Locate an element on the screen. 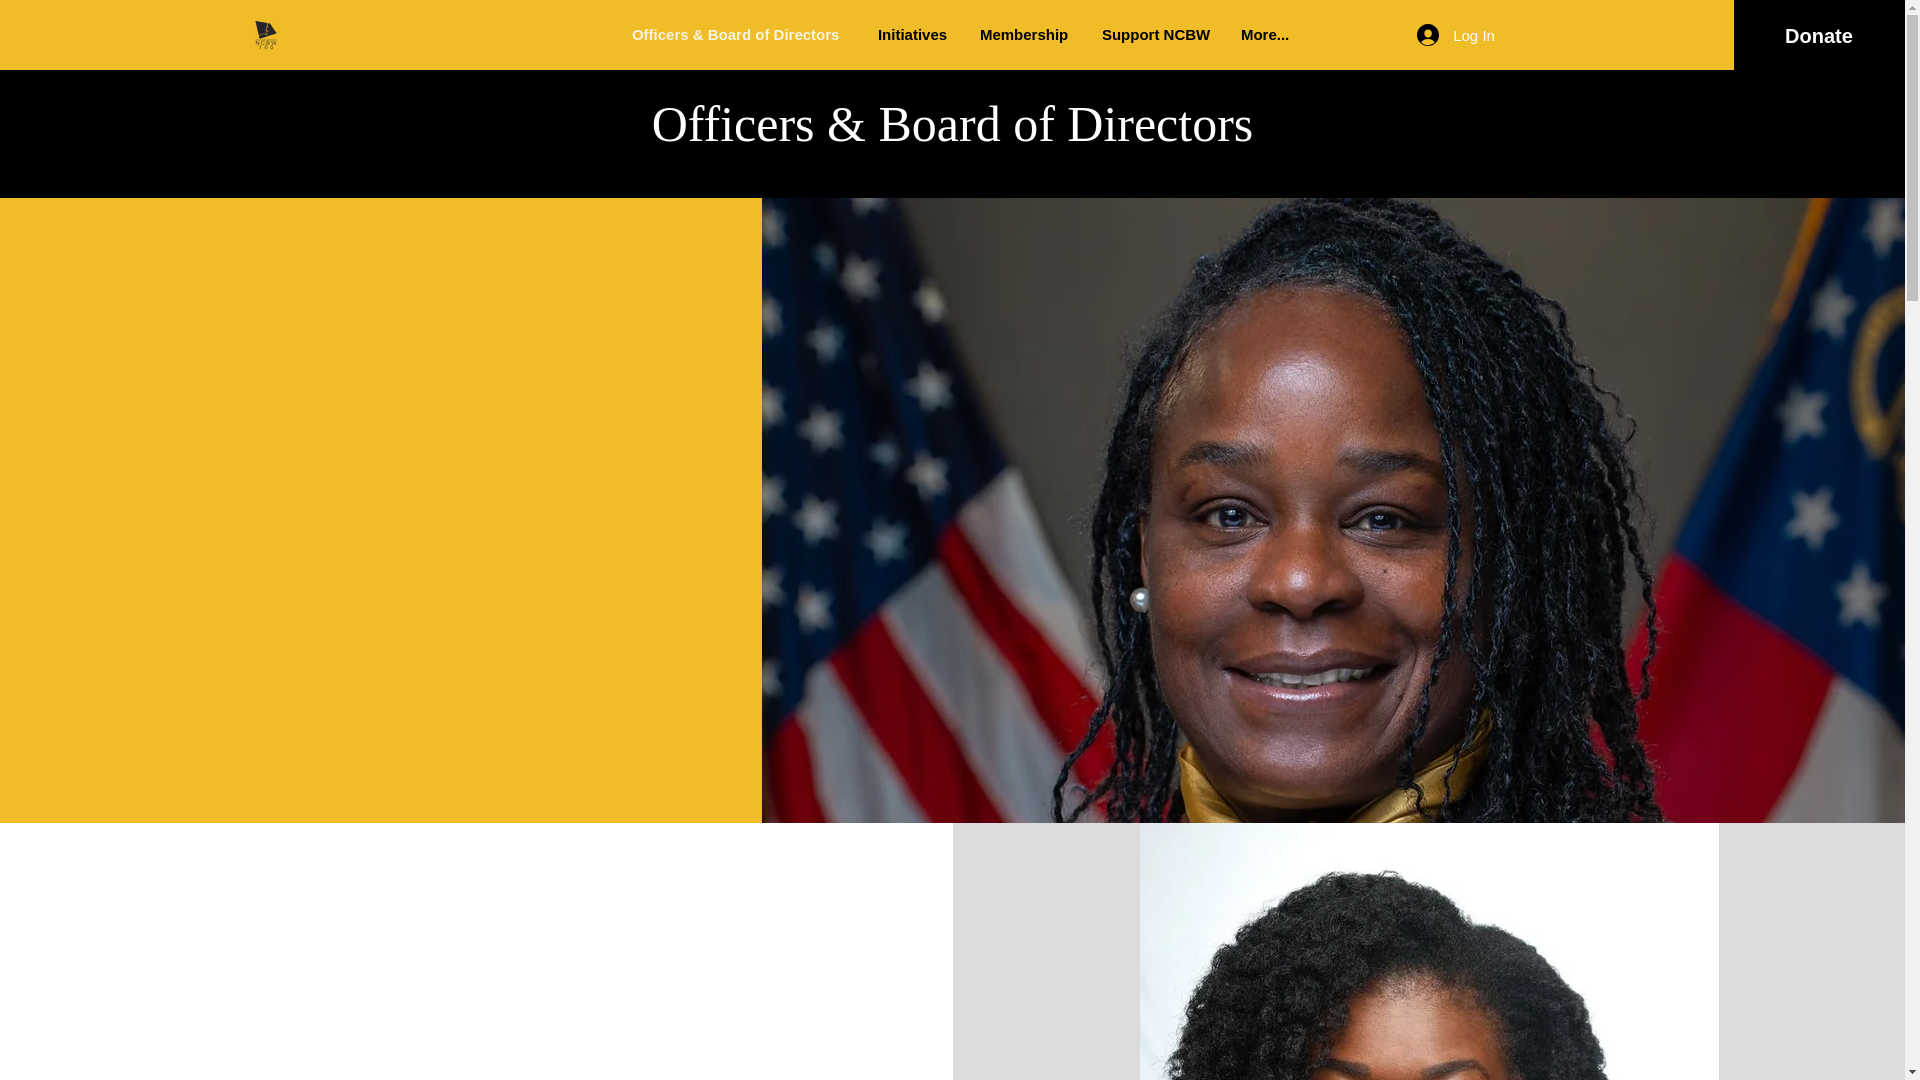 The height and width of the screenshot is (1080, 1920). Donate is located at coordinates (1818, 36).